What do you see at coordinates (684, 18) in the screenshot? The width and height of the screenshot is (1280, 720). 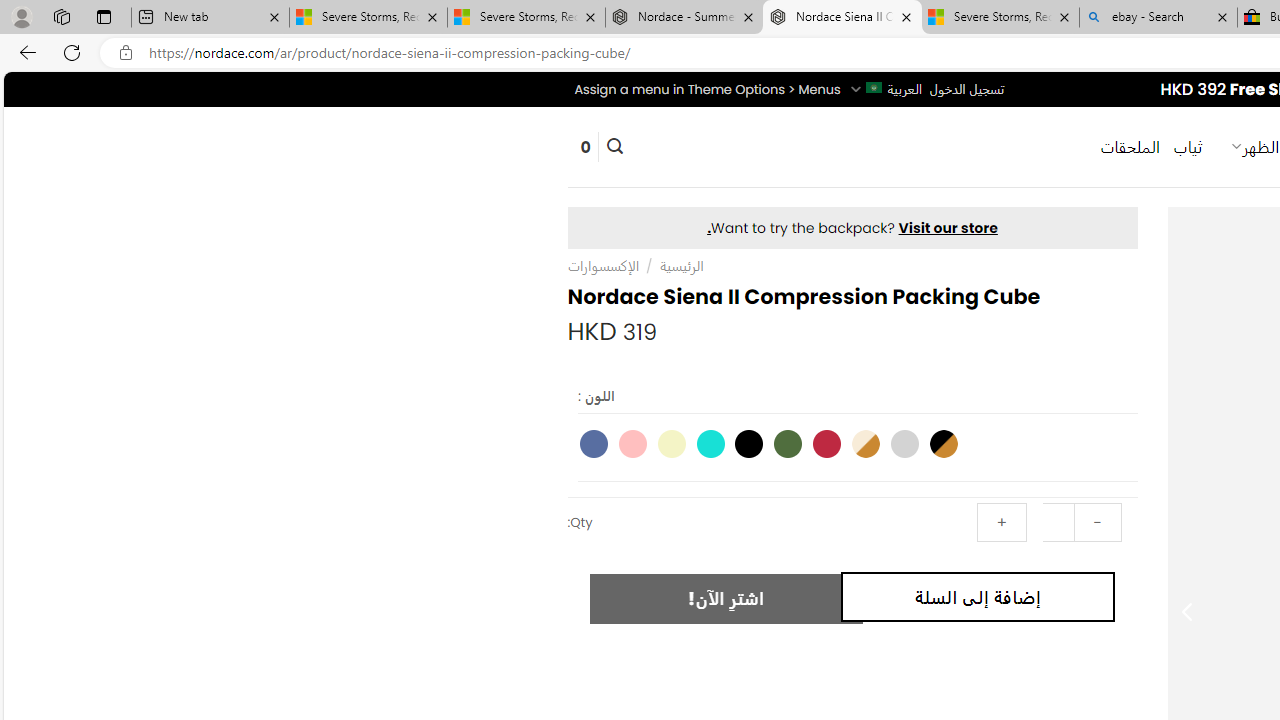 I see `Nordace - Summer Adventures 2024` at bounding box center [684, 18].